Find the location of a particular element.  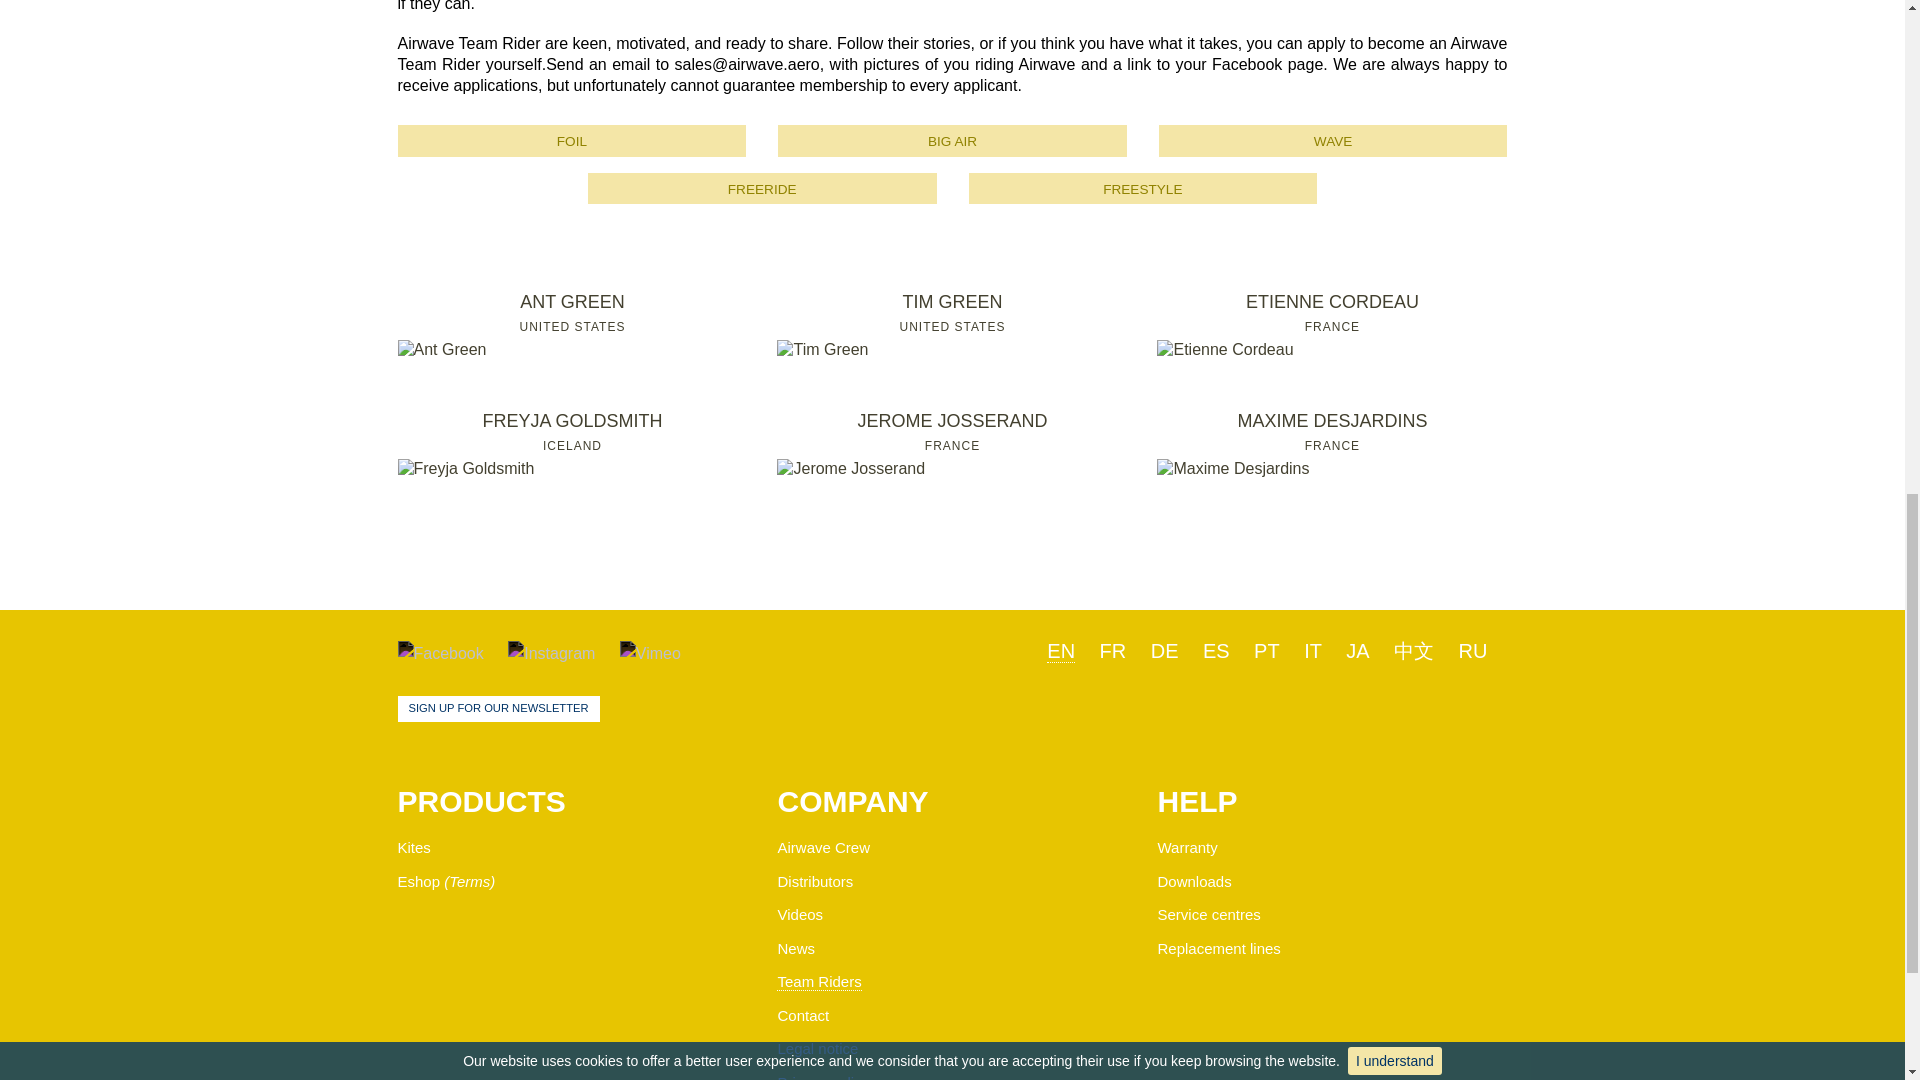

BIG AIR is located at coordinates (1356, 651).